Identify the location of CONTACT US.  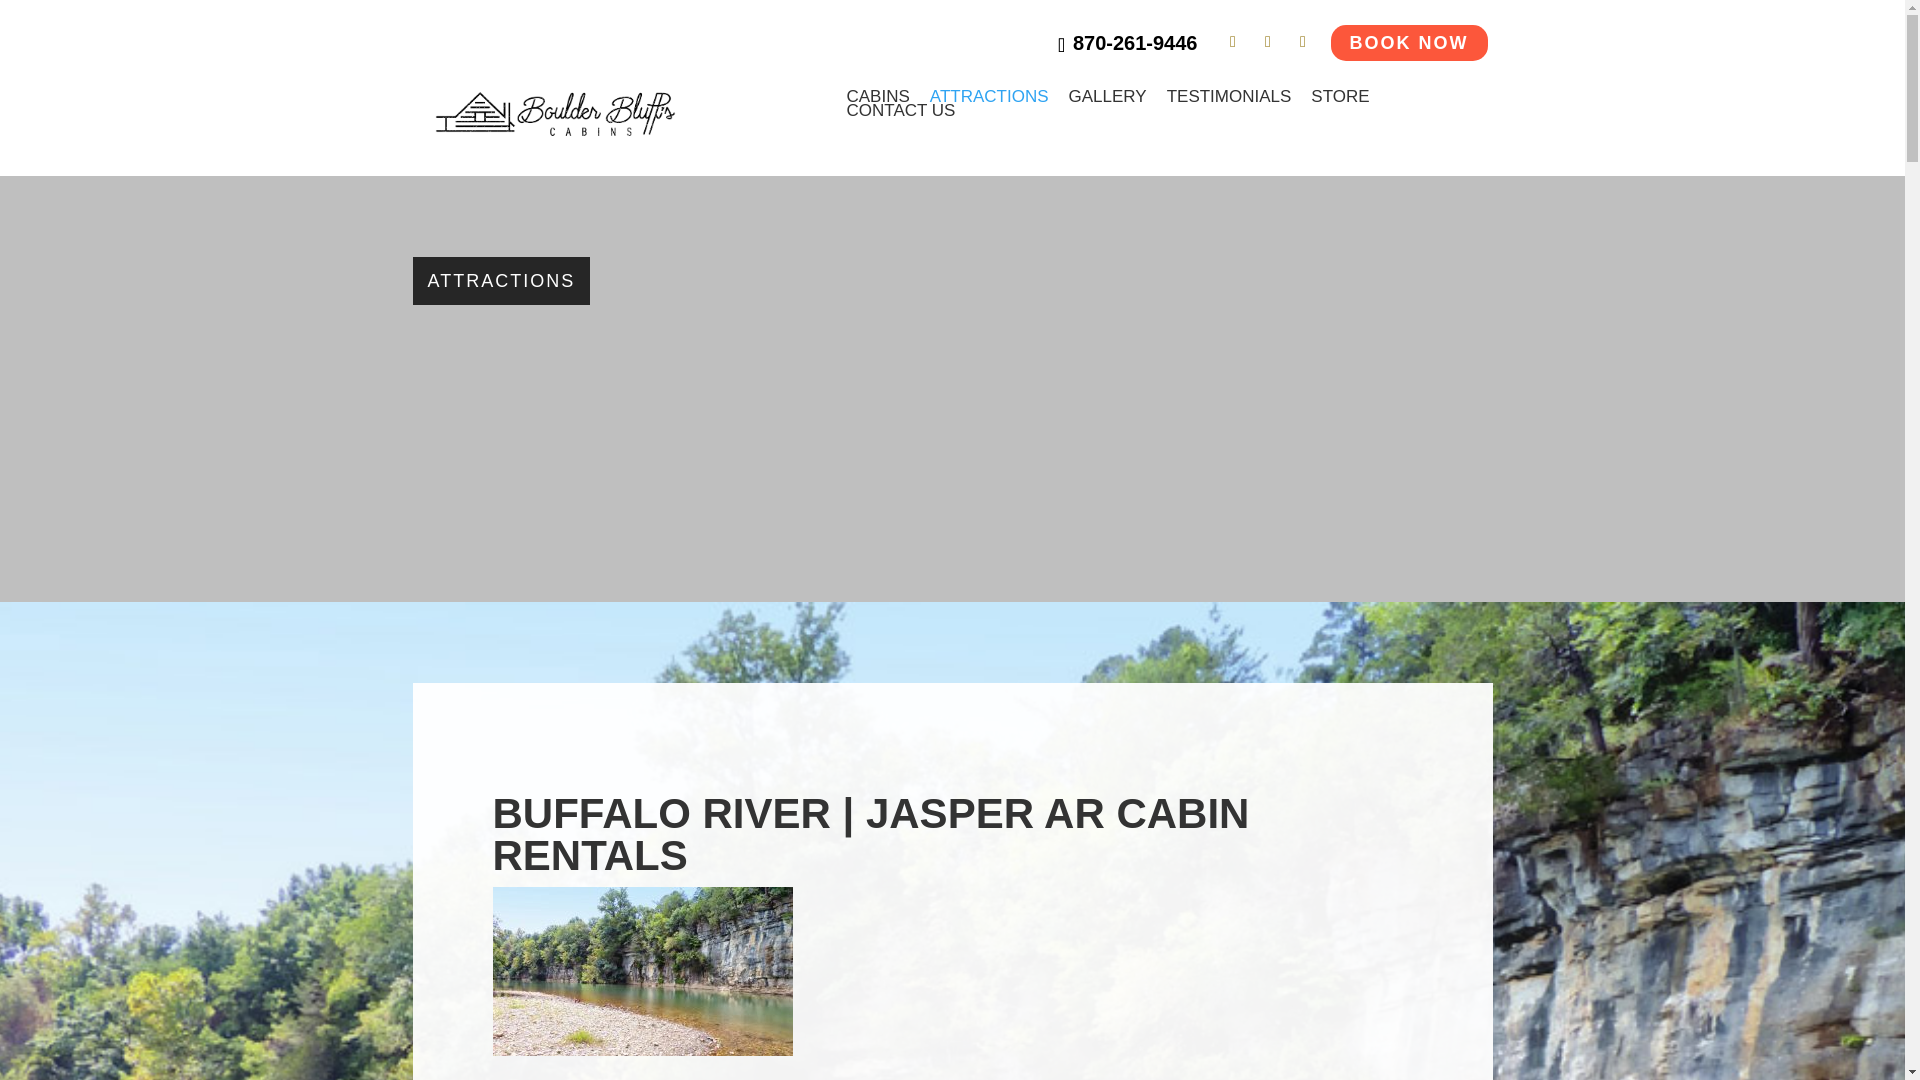
(900, 110).